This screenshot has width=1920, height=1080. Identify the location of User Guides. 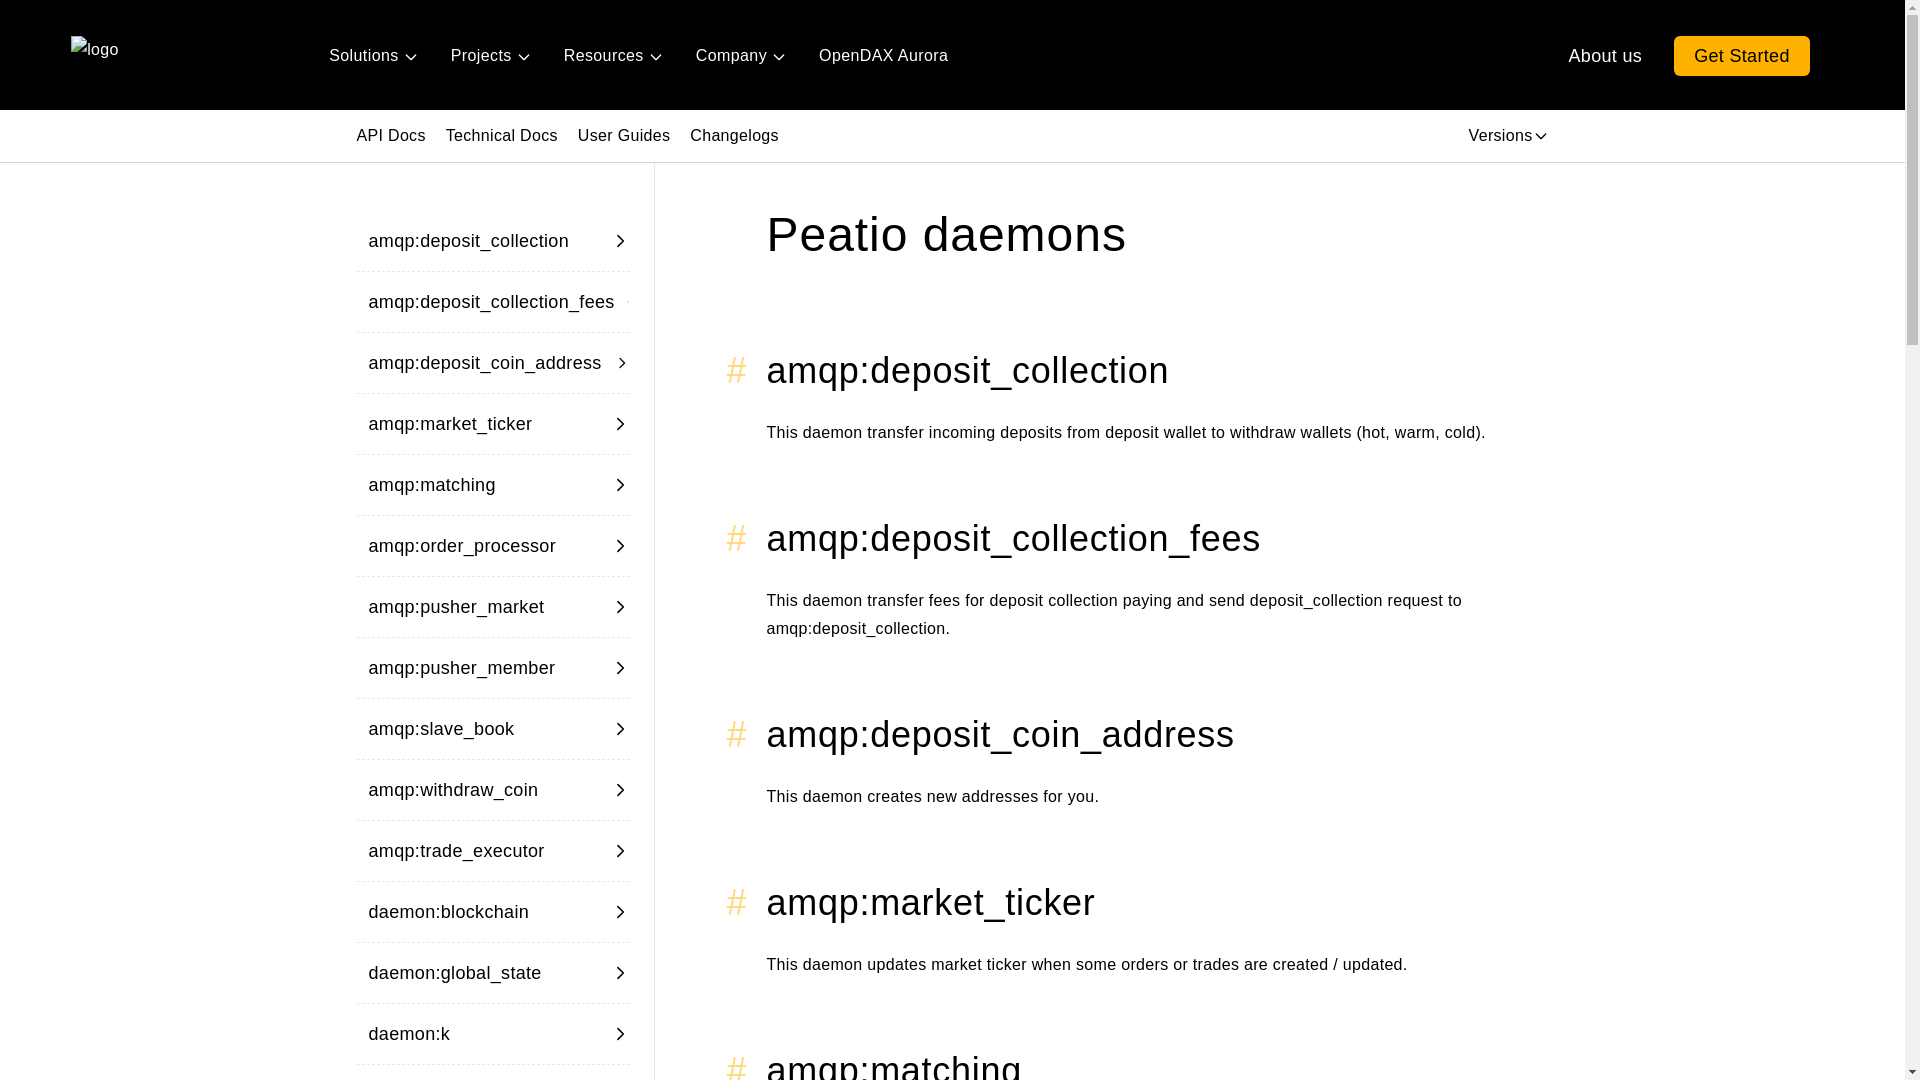
(624, 136).